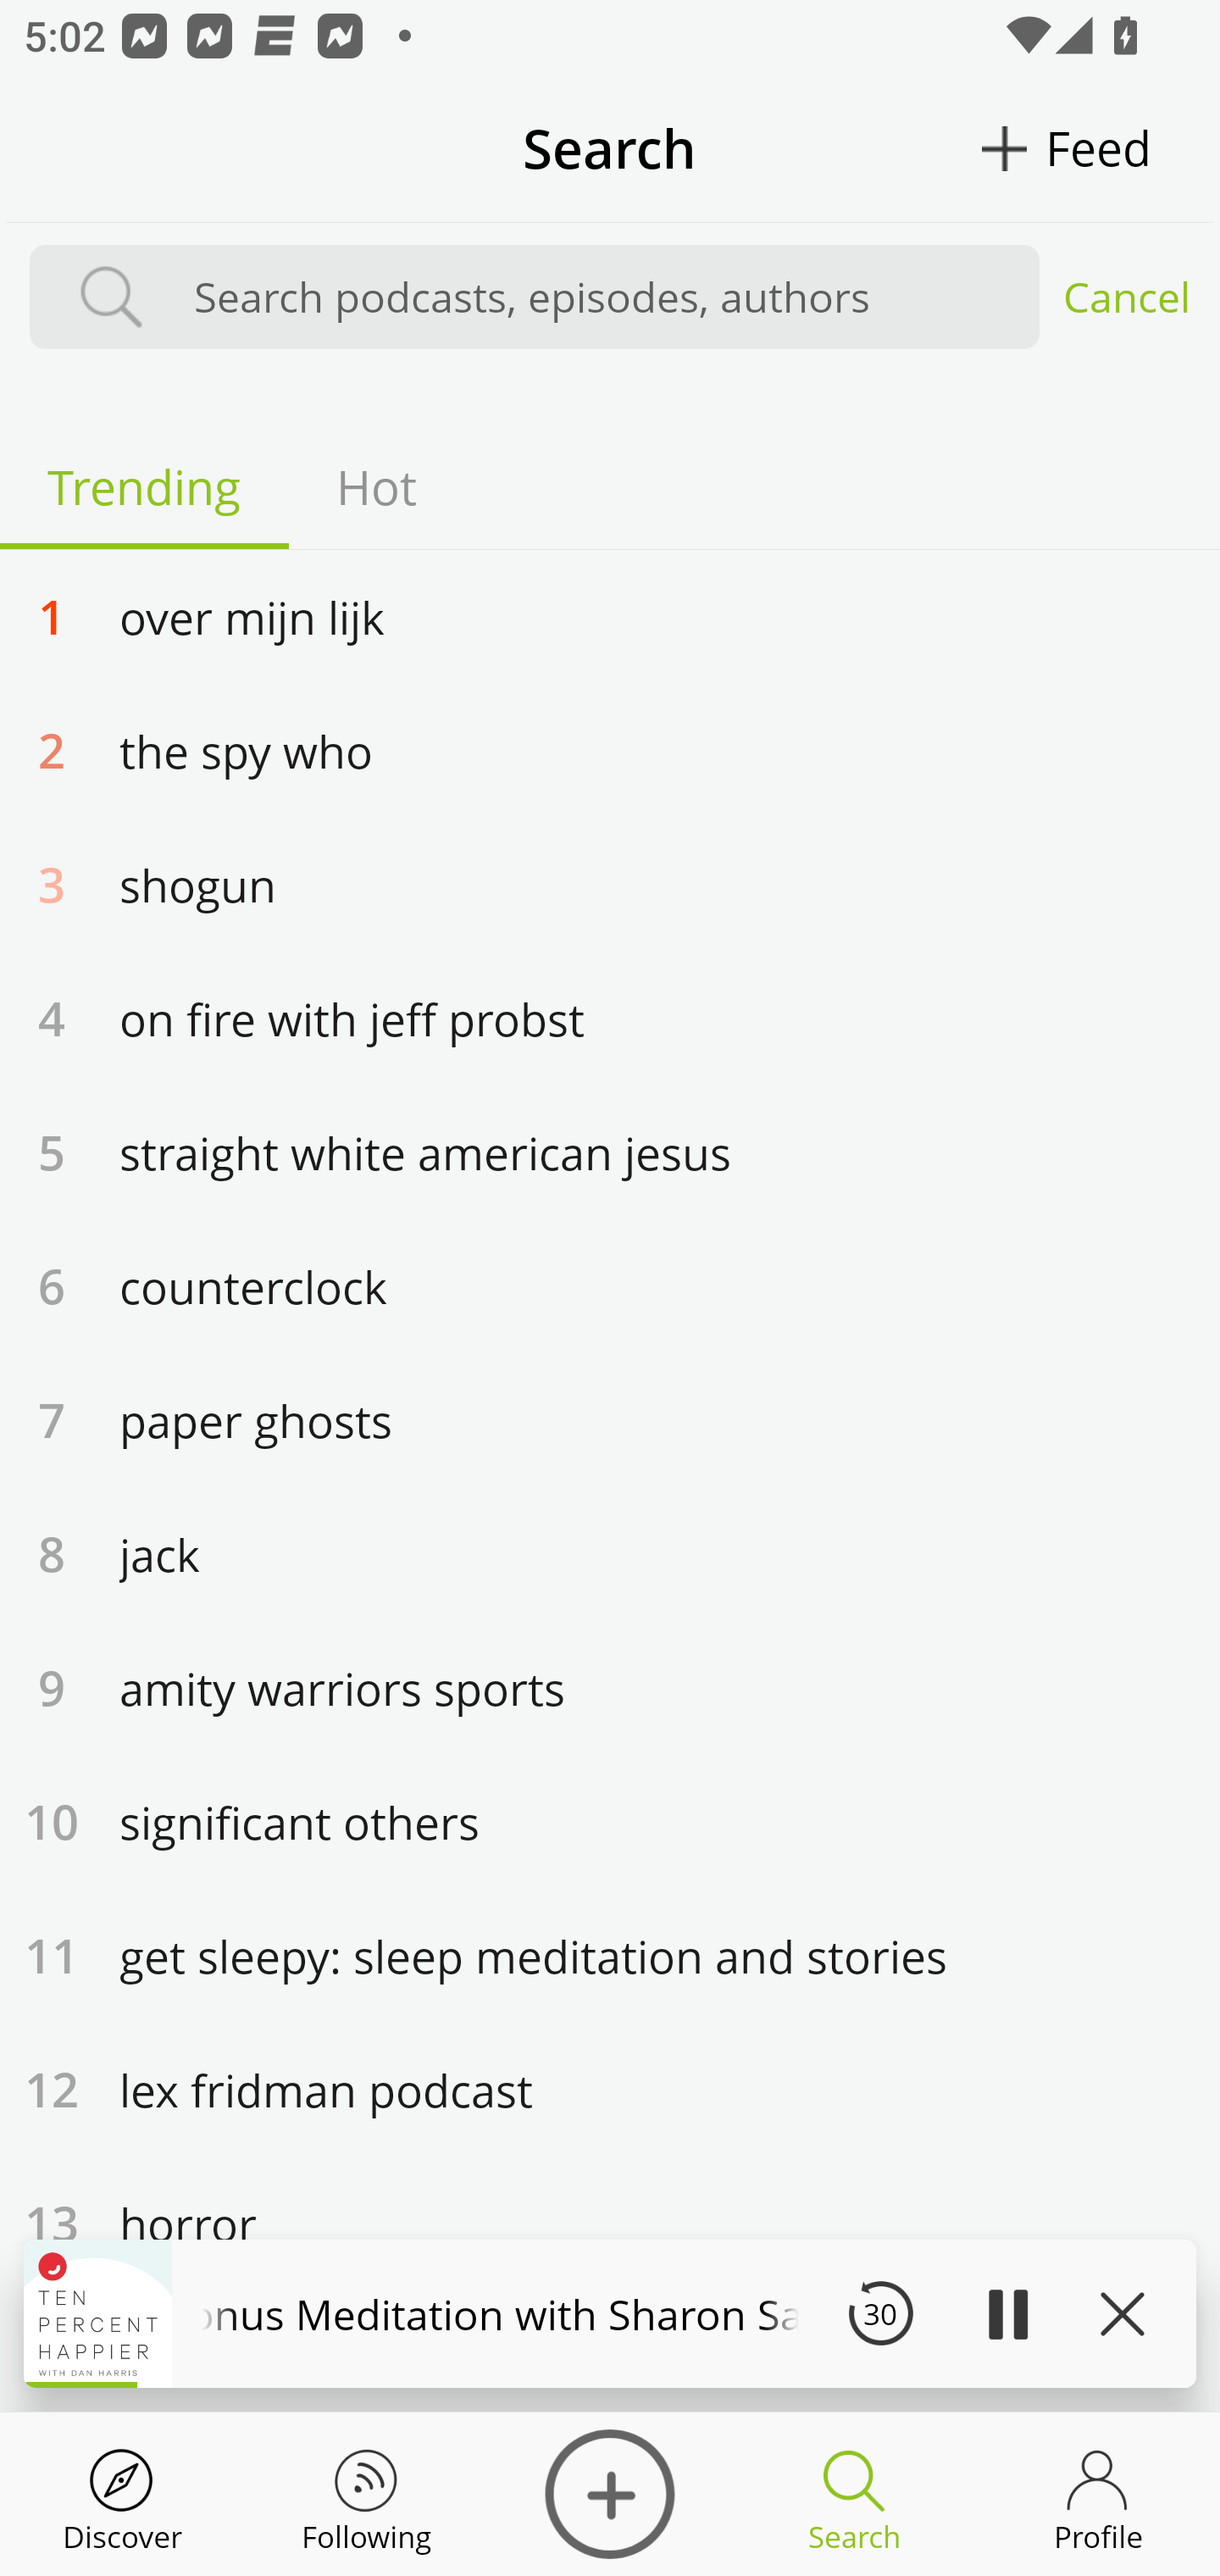  What do you see at coordinates (610, 1285) in the screenshot?
I see `6 counterclock` at bounding box center [610, 1285].